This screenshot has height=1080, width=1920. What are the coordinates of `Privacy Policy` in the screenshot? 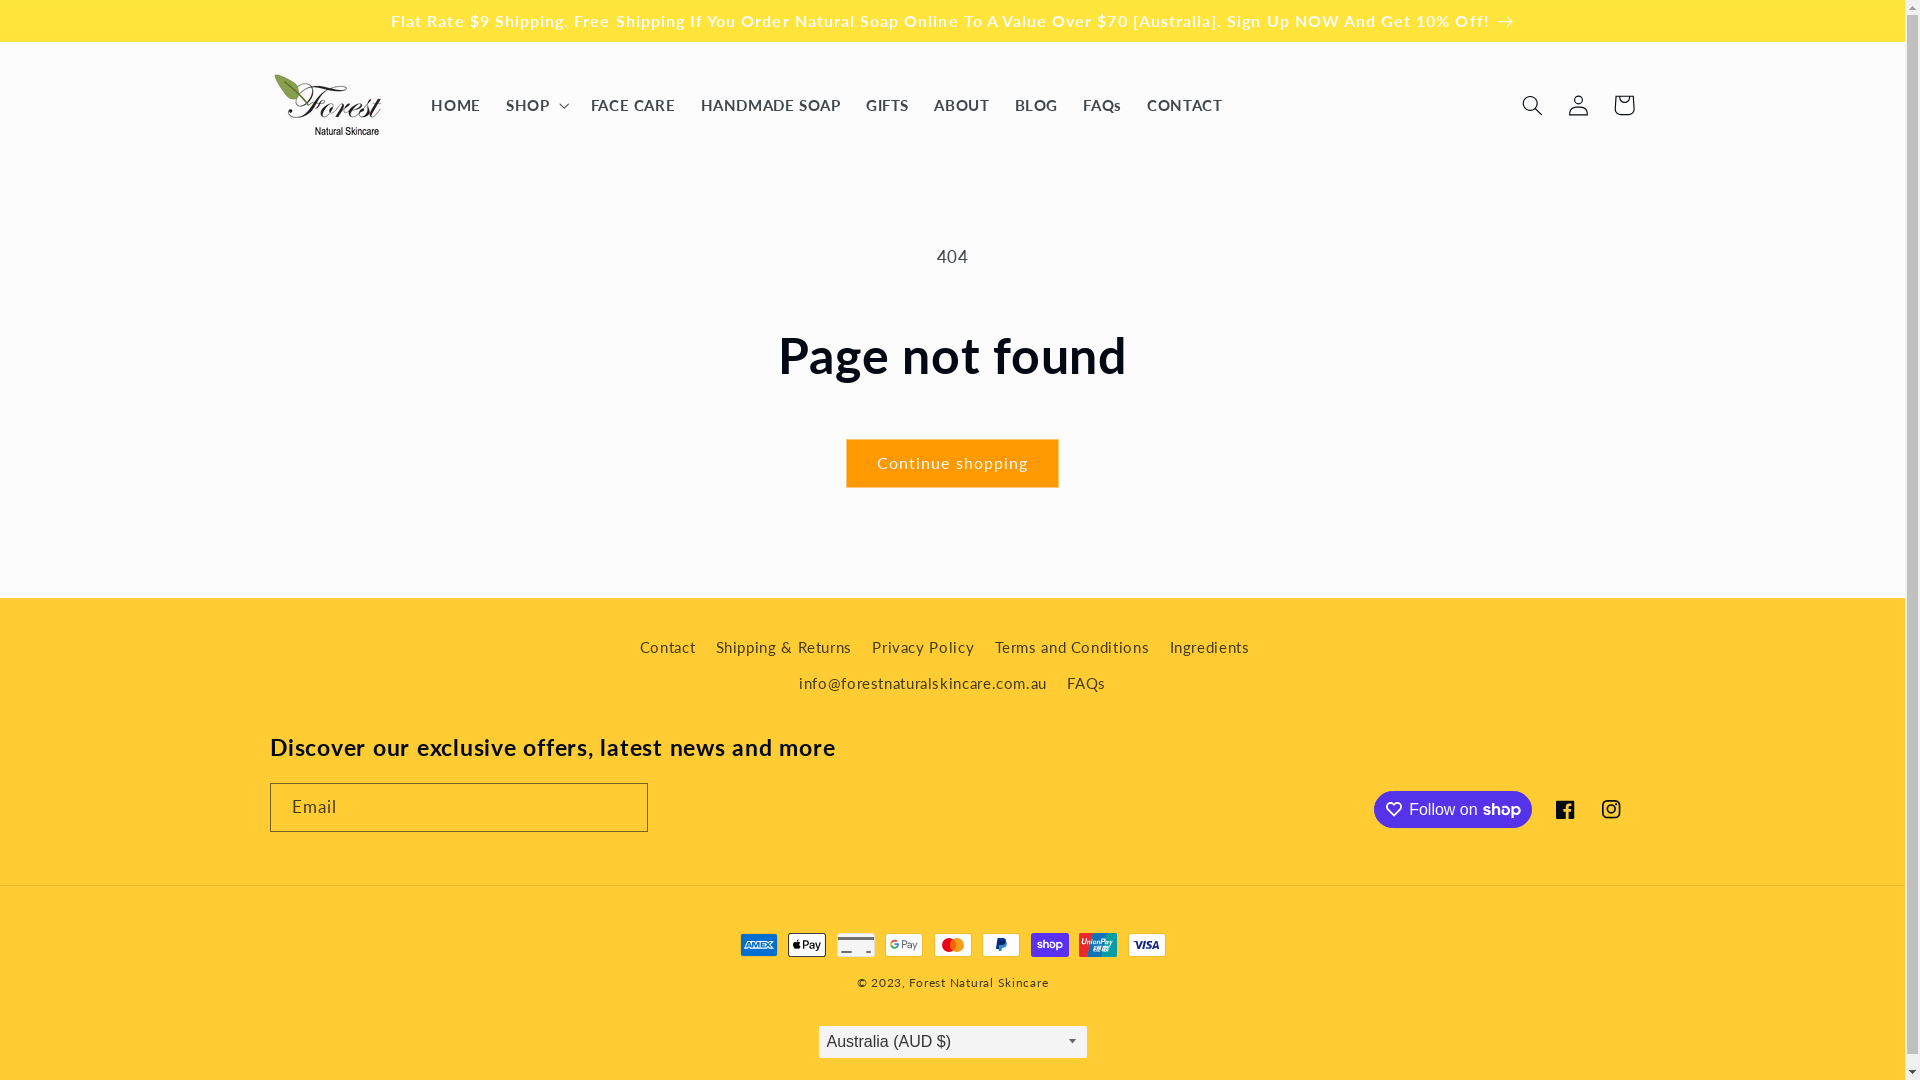 It's located at (923, 648).